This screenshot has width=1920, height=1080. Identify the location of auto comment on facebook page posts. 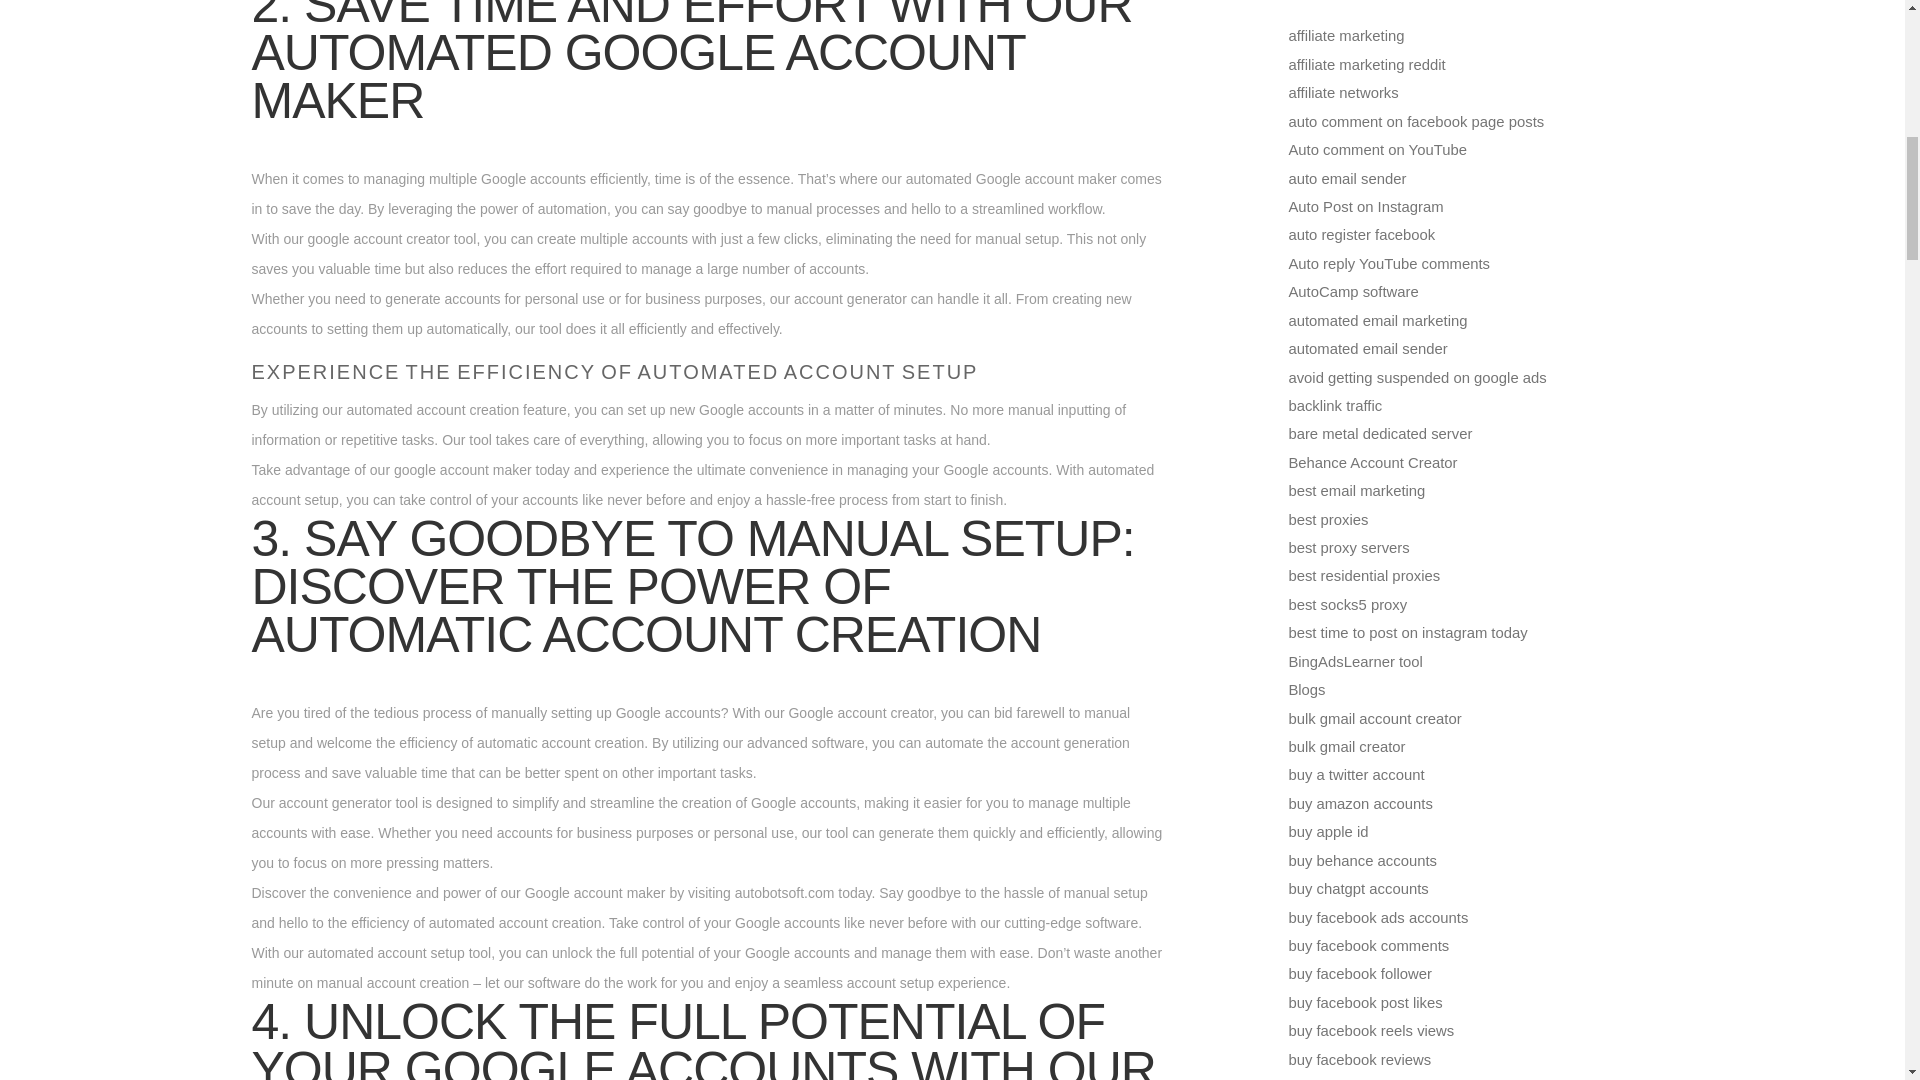
(1416, 122).